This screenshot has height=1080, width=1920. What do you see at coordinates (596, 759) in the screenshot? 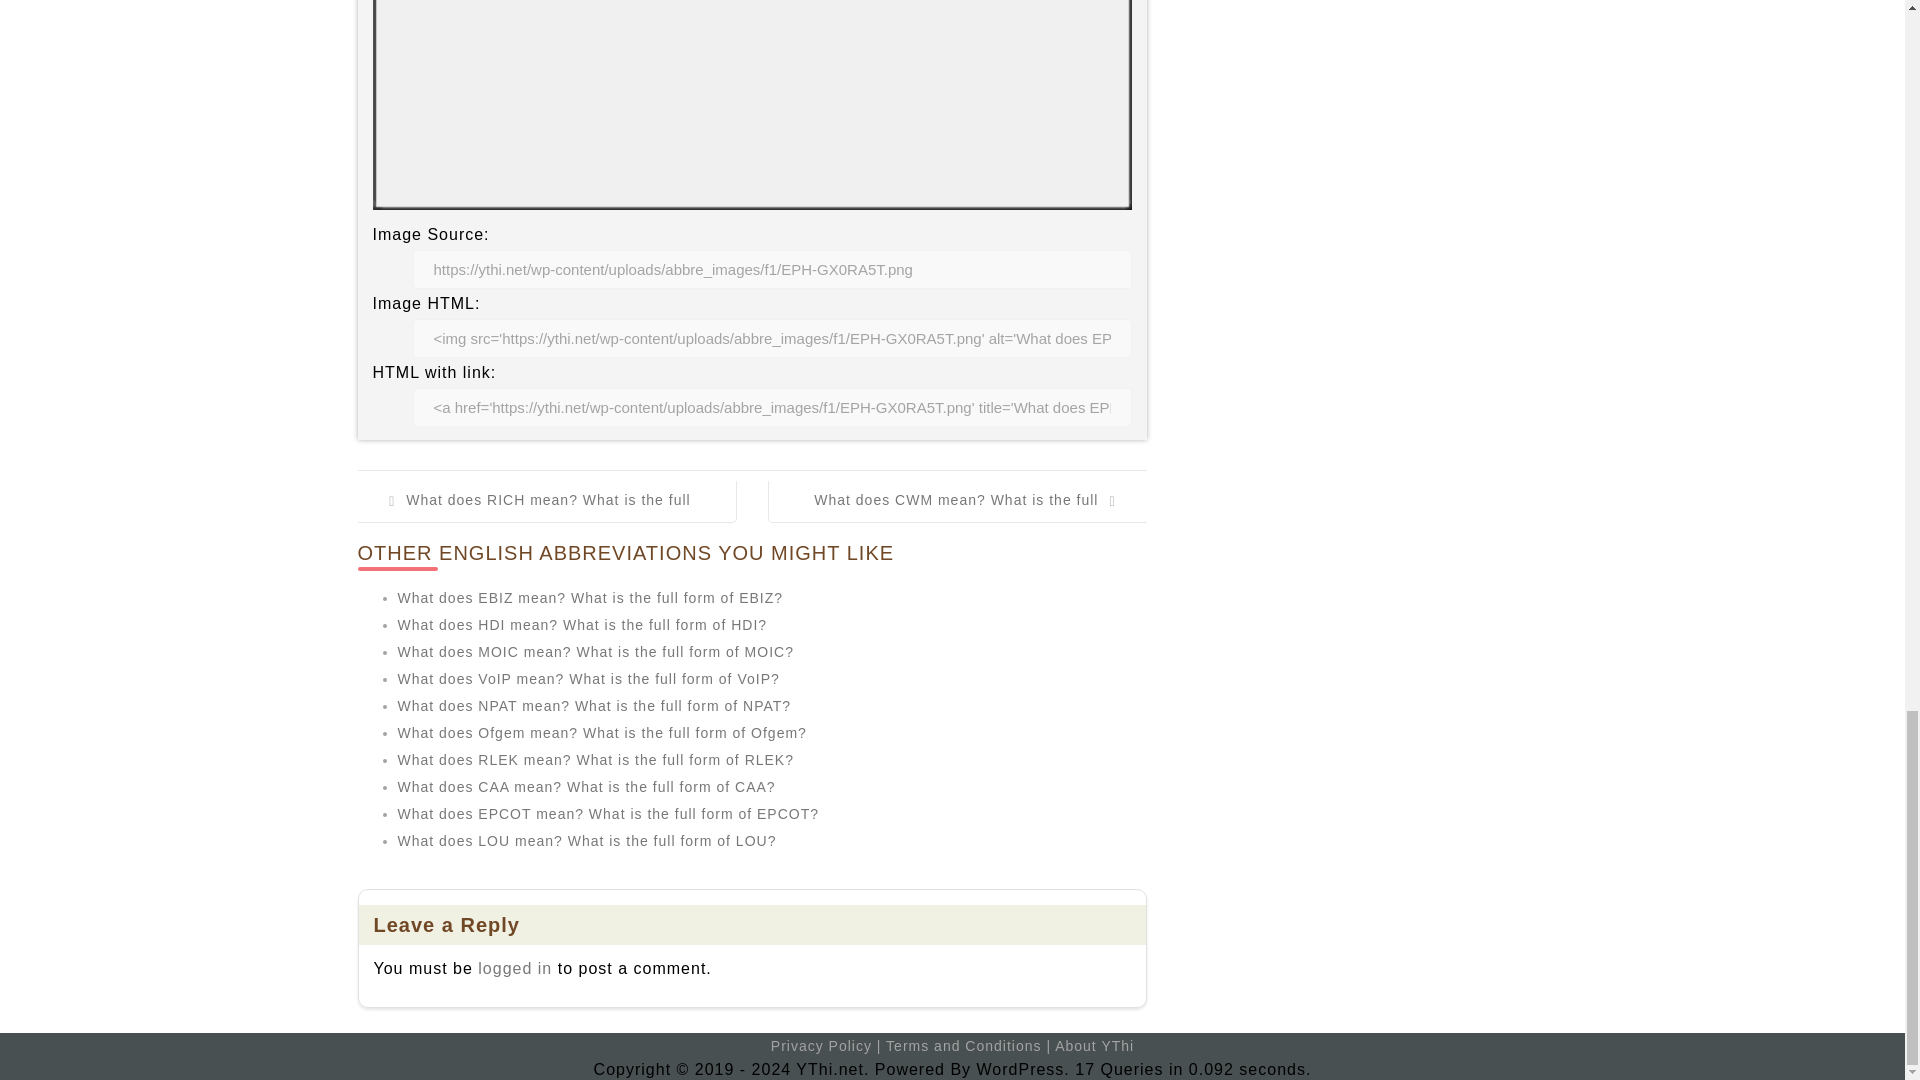
I see `What does RLEK mean? What is the full form of RLEK?` at bounding box center [596, 759].